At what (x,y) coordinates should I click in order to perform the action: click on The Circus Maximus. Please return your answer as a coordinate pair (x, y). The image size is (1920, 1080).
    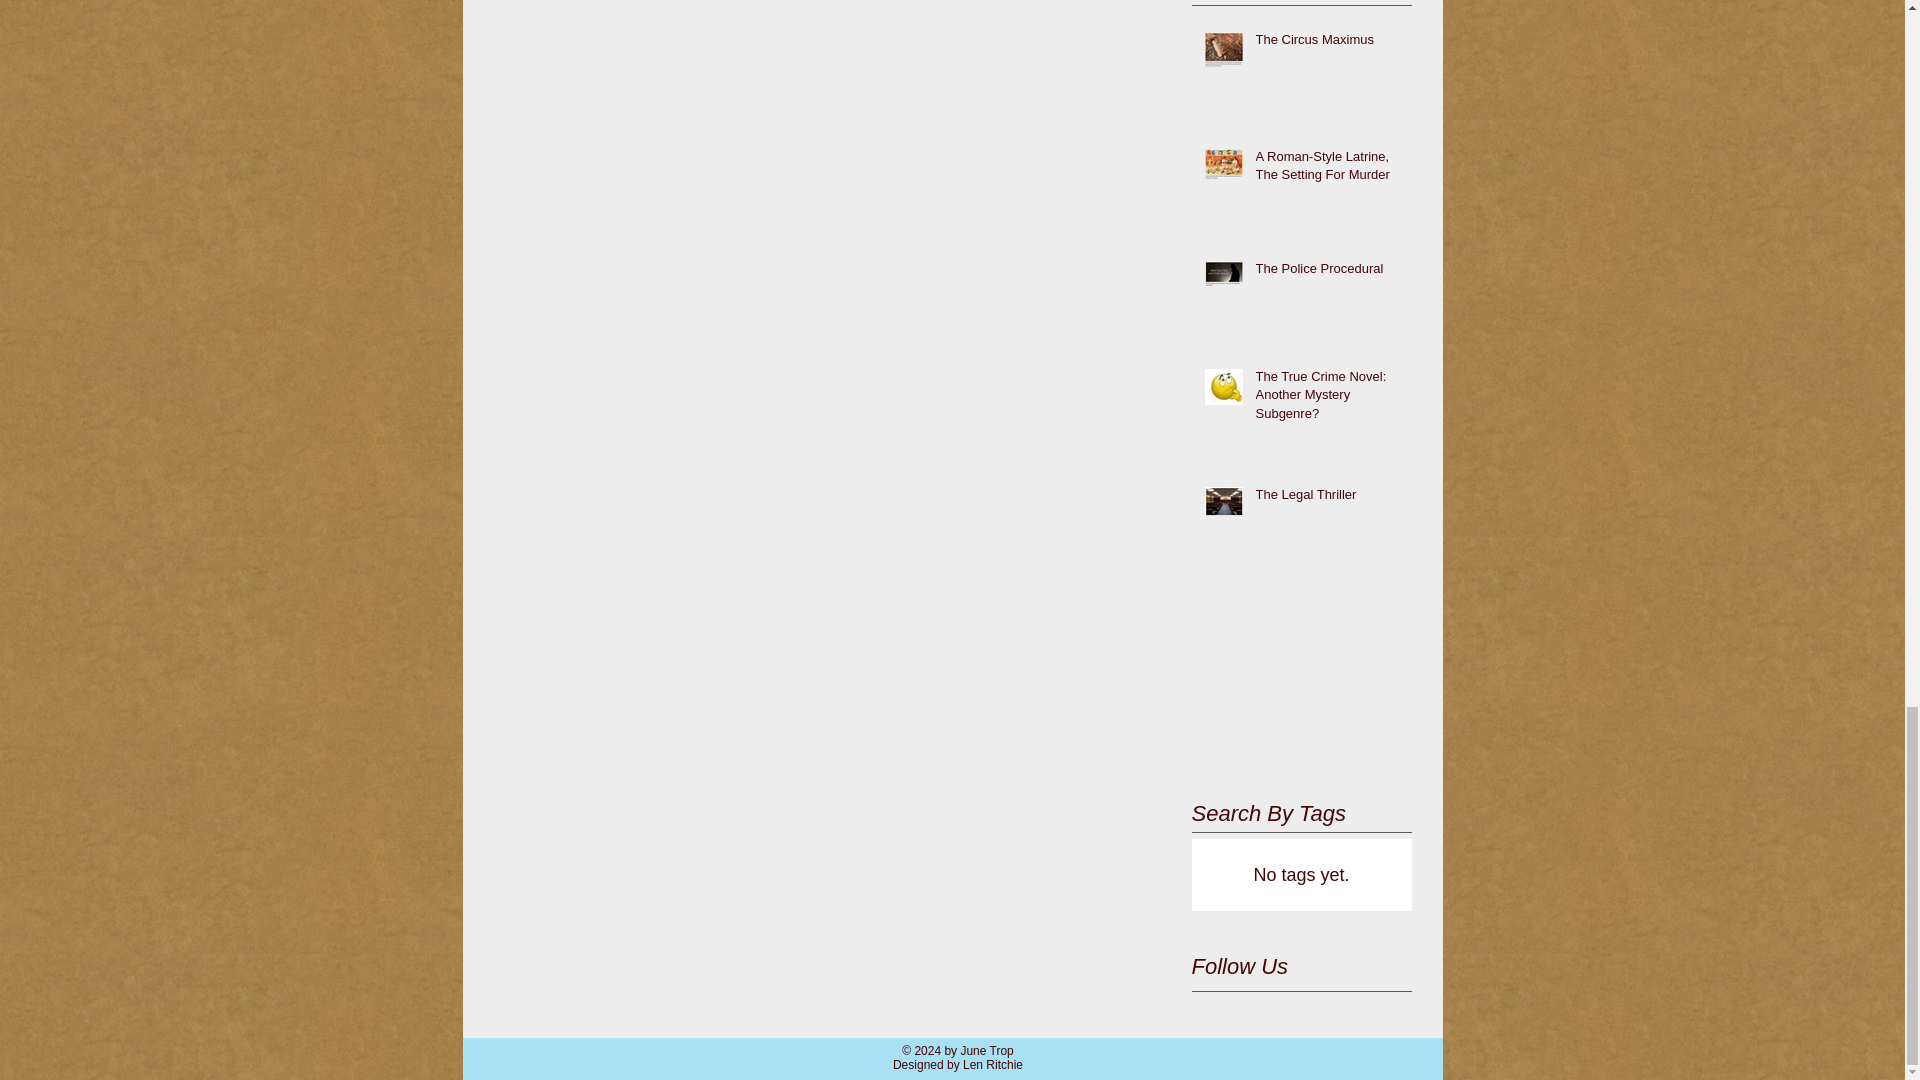
    Looking at the image, I should click on (1327, 44).